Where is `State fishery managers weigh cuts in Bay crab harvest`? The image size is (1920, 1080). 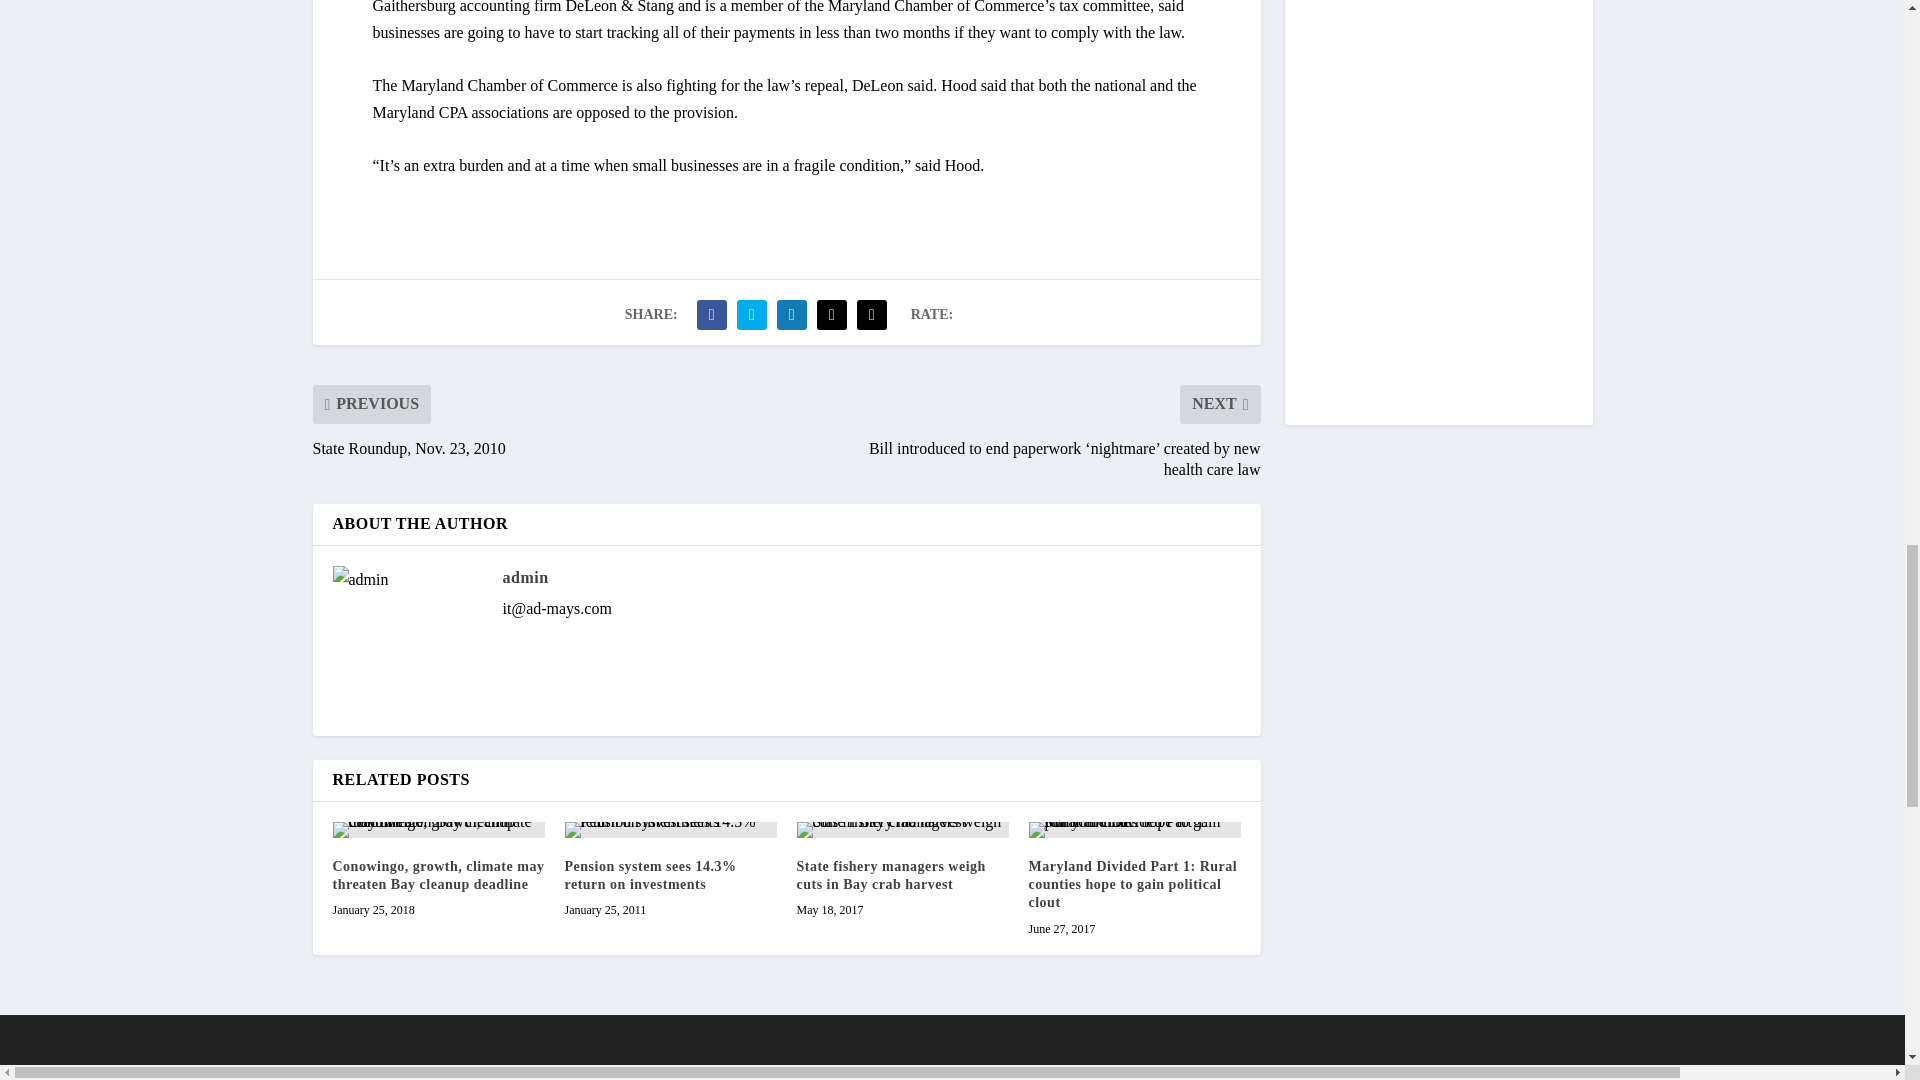 State fishery managers weigh cuts in Bay crab harvest is located at coordinates (902, 830).